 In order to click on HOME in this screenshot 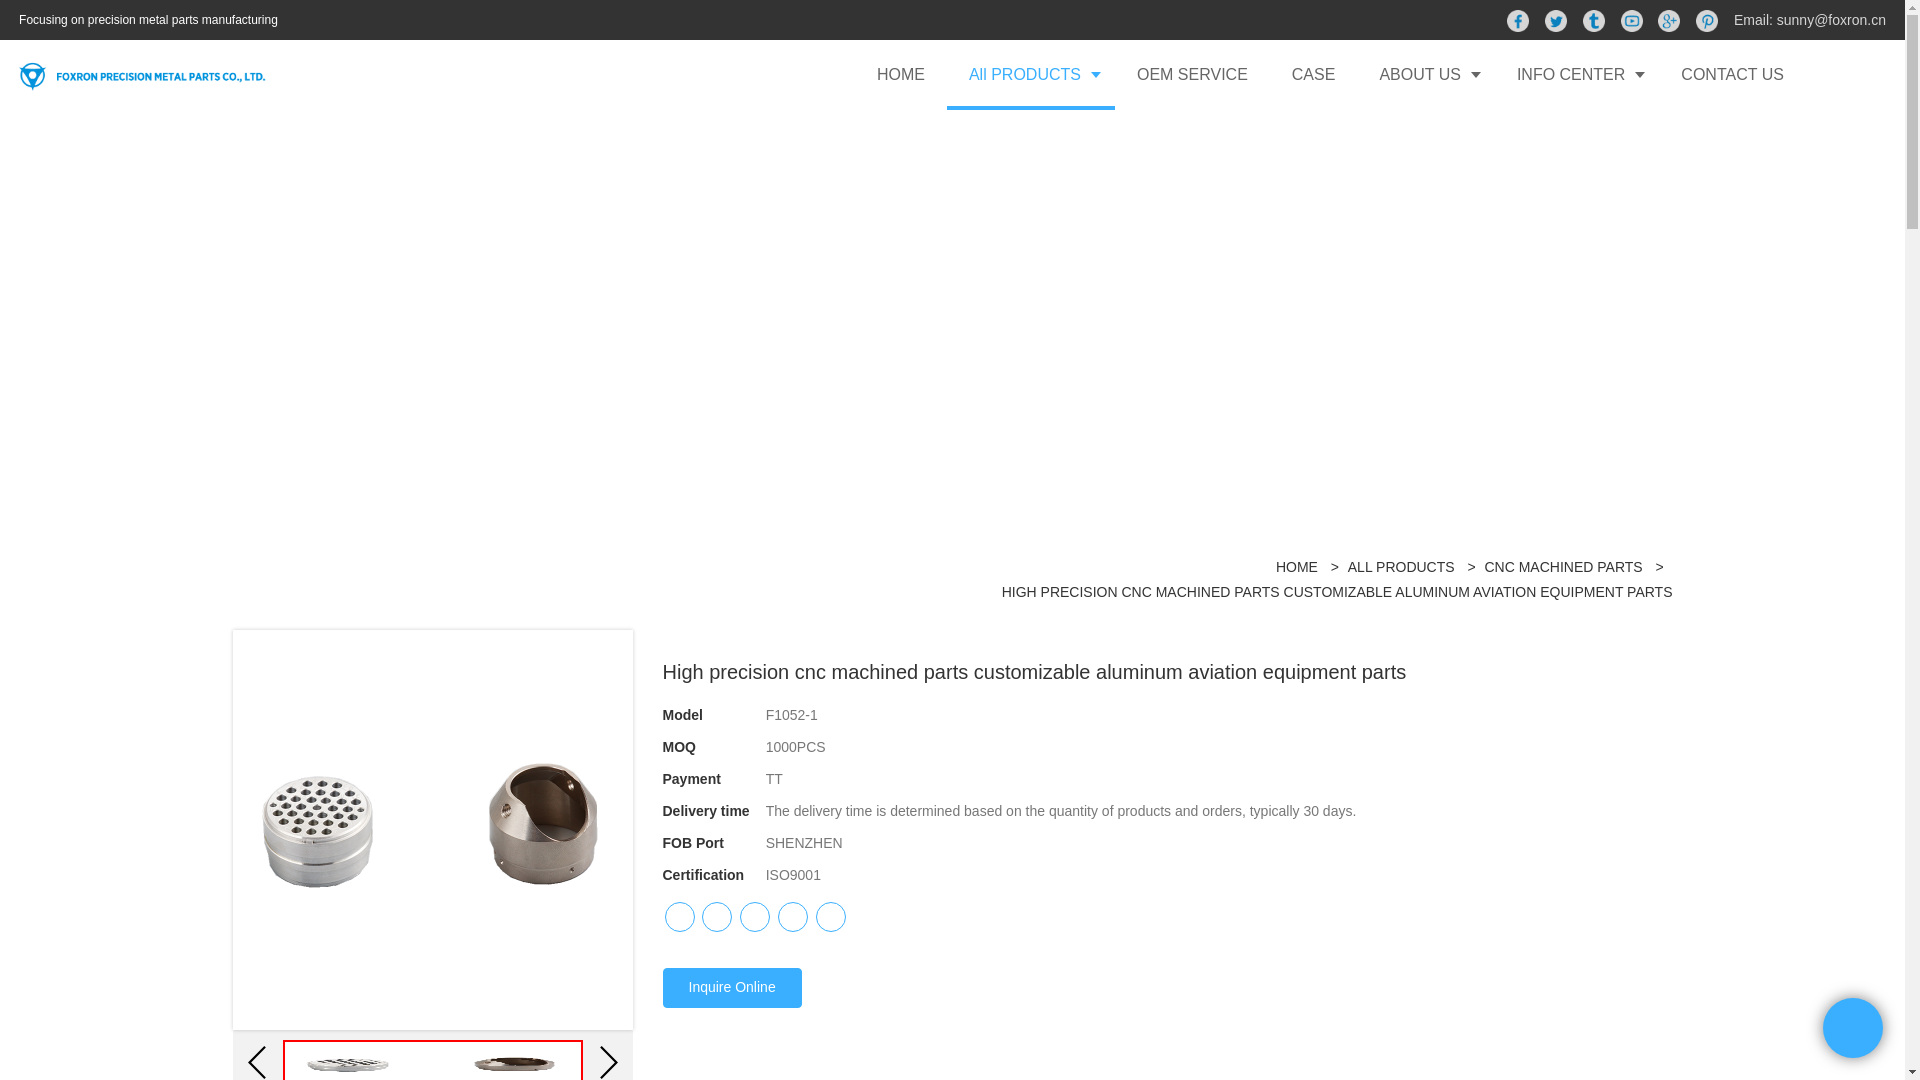, I will do `click(900, 74)`.